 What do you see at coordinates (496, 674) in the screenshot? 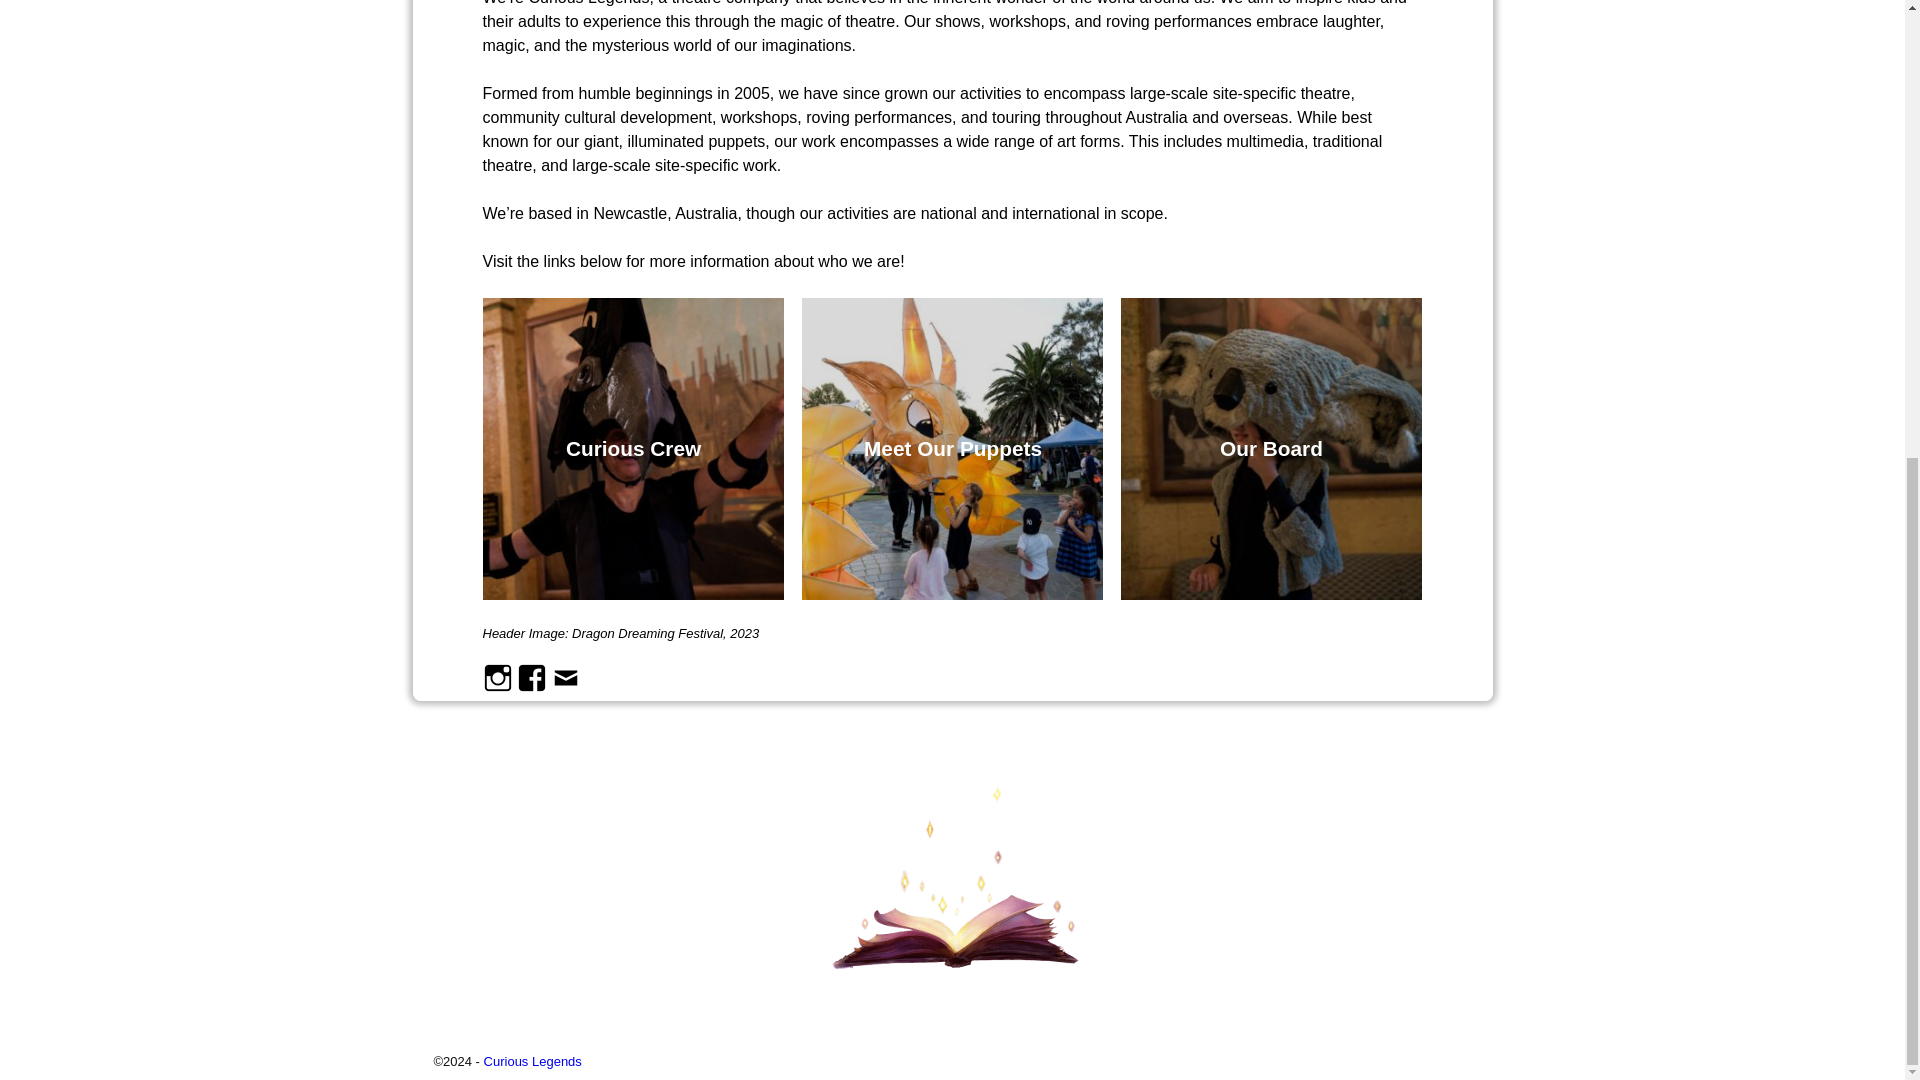
I see `Instagram: Capture and Share the World's Moments` at bounding box center [496, 674].